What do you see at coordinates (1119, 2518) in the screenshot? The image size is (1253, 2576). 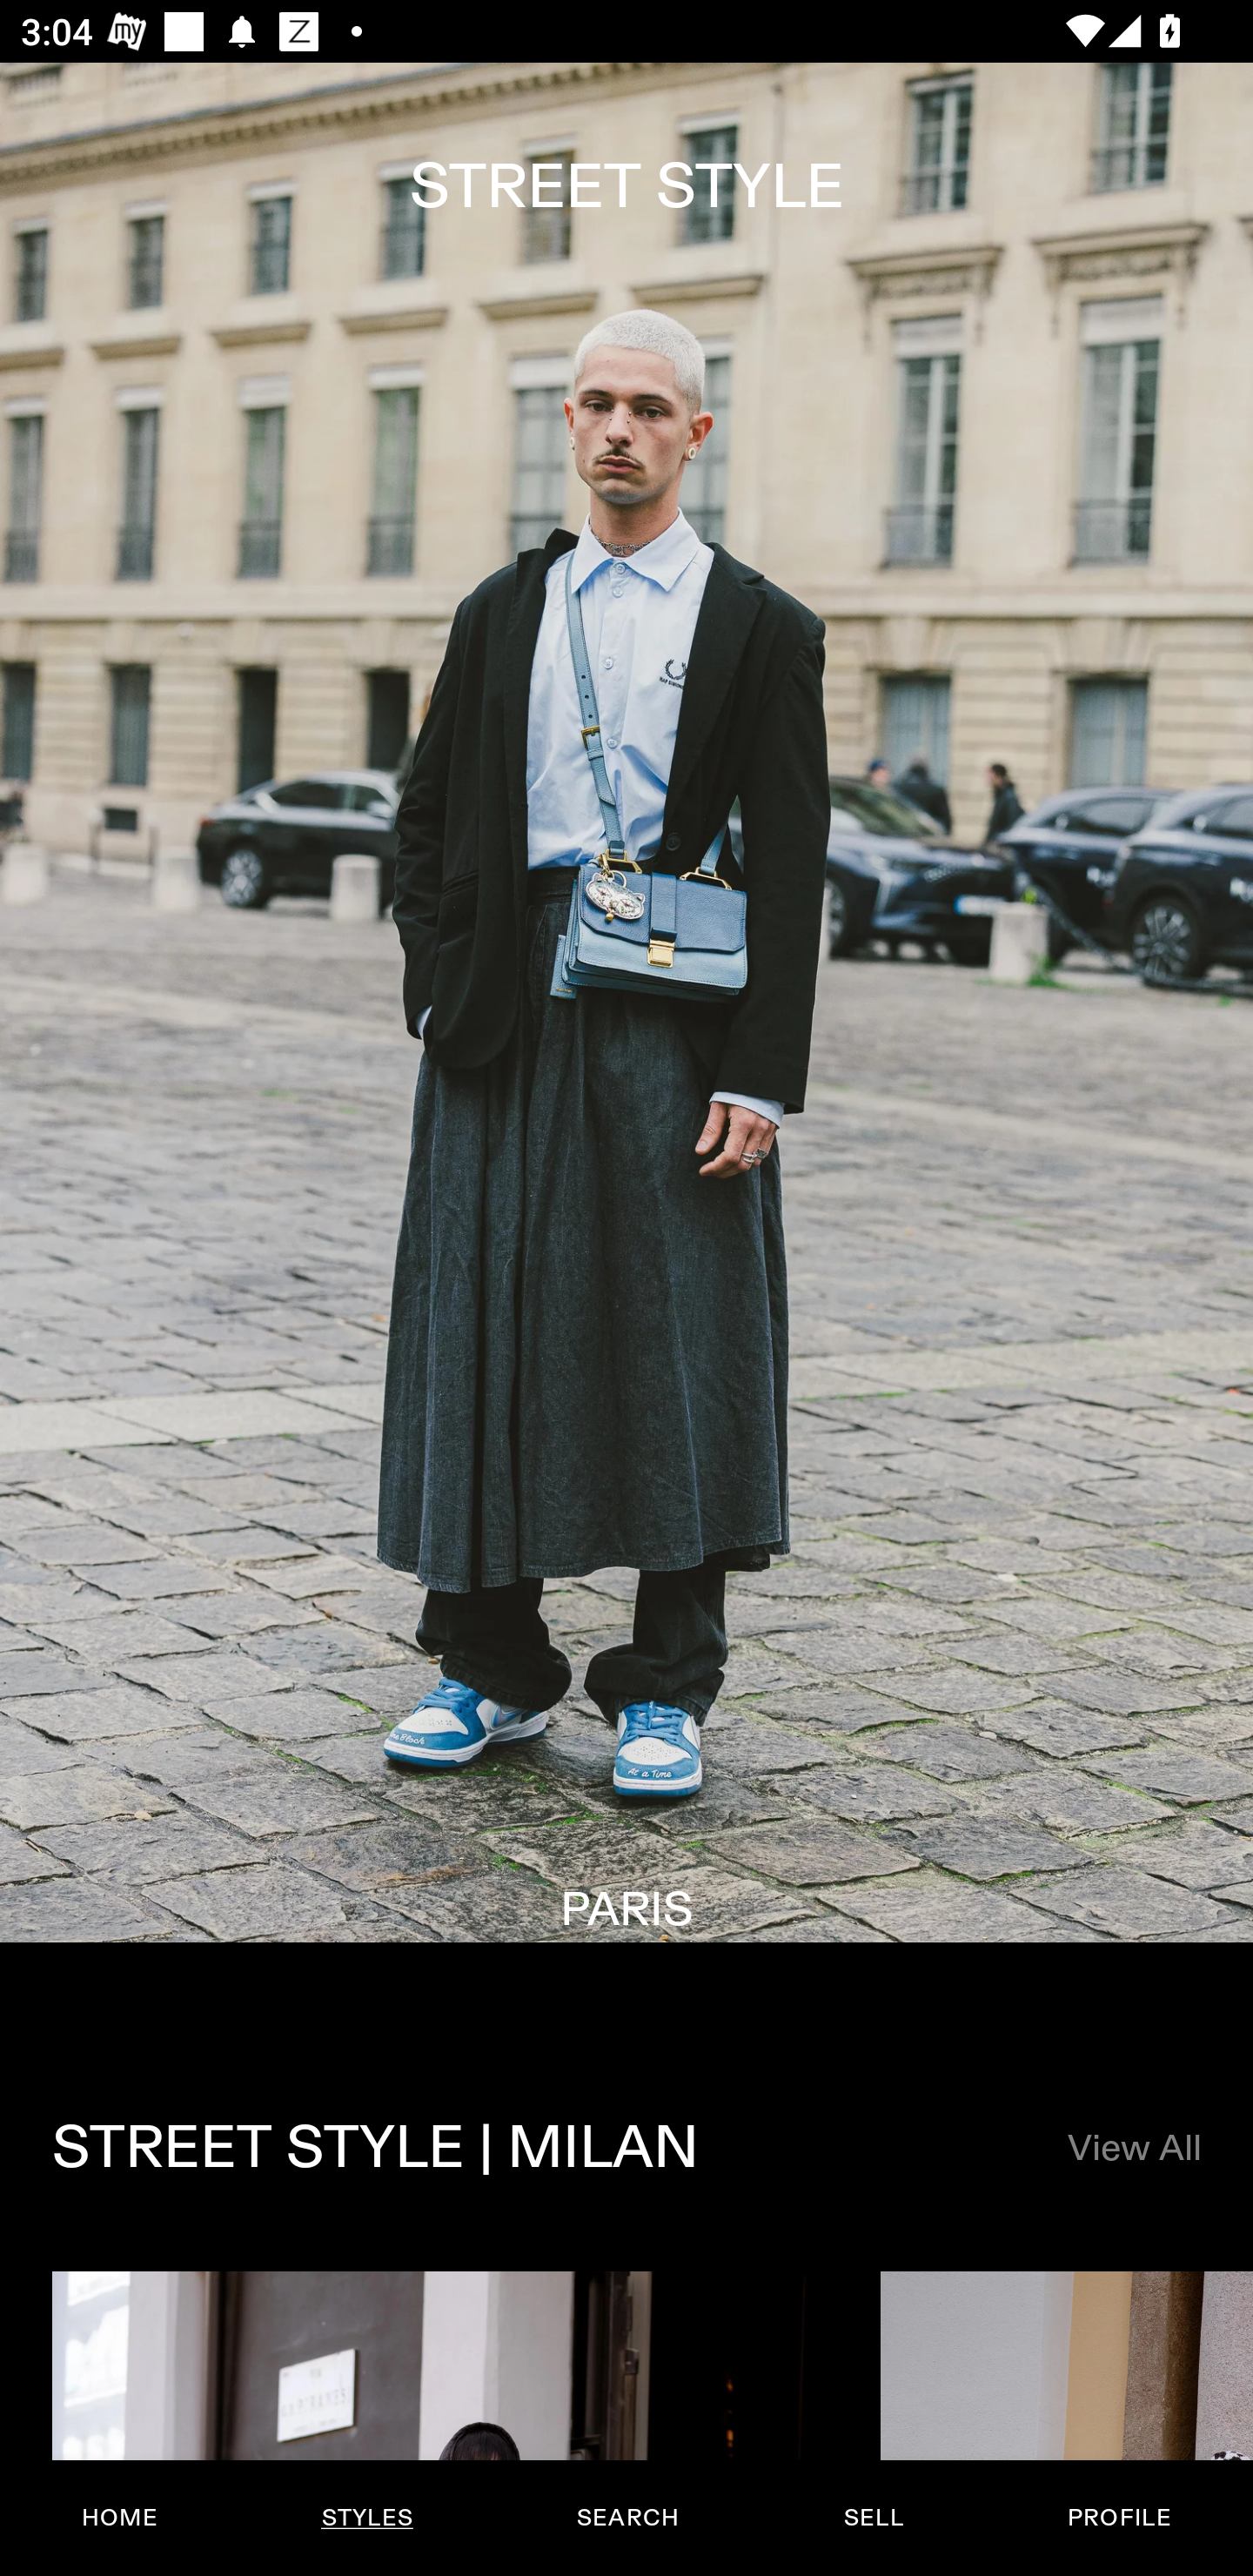 I see `PROFILE` at bounding box center [1119, 2518].